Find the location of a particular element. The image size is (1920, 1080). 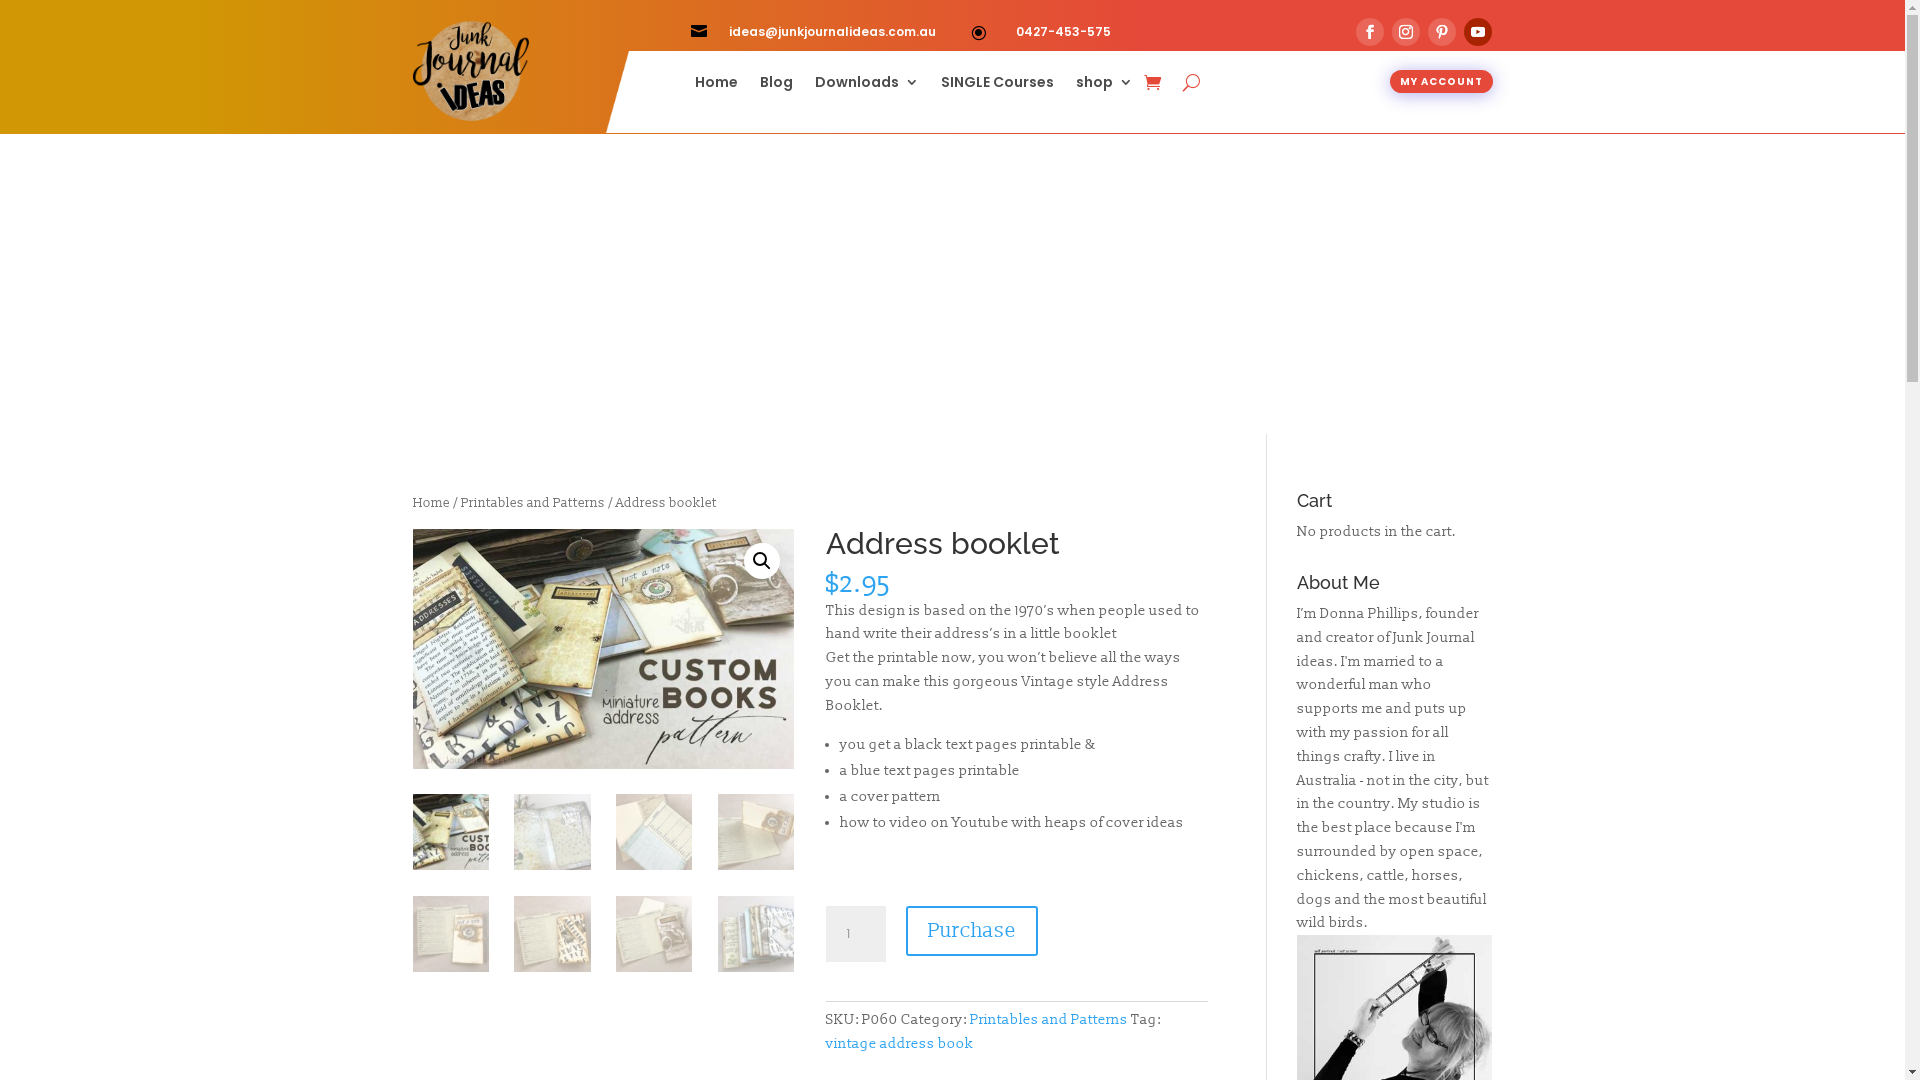

vintage address book is located at coordinates (900, 1044).